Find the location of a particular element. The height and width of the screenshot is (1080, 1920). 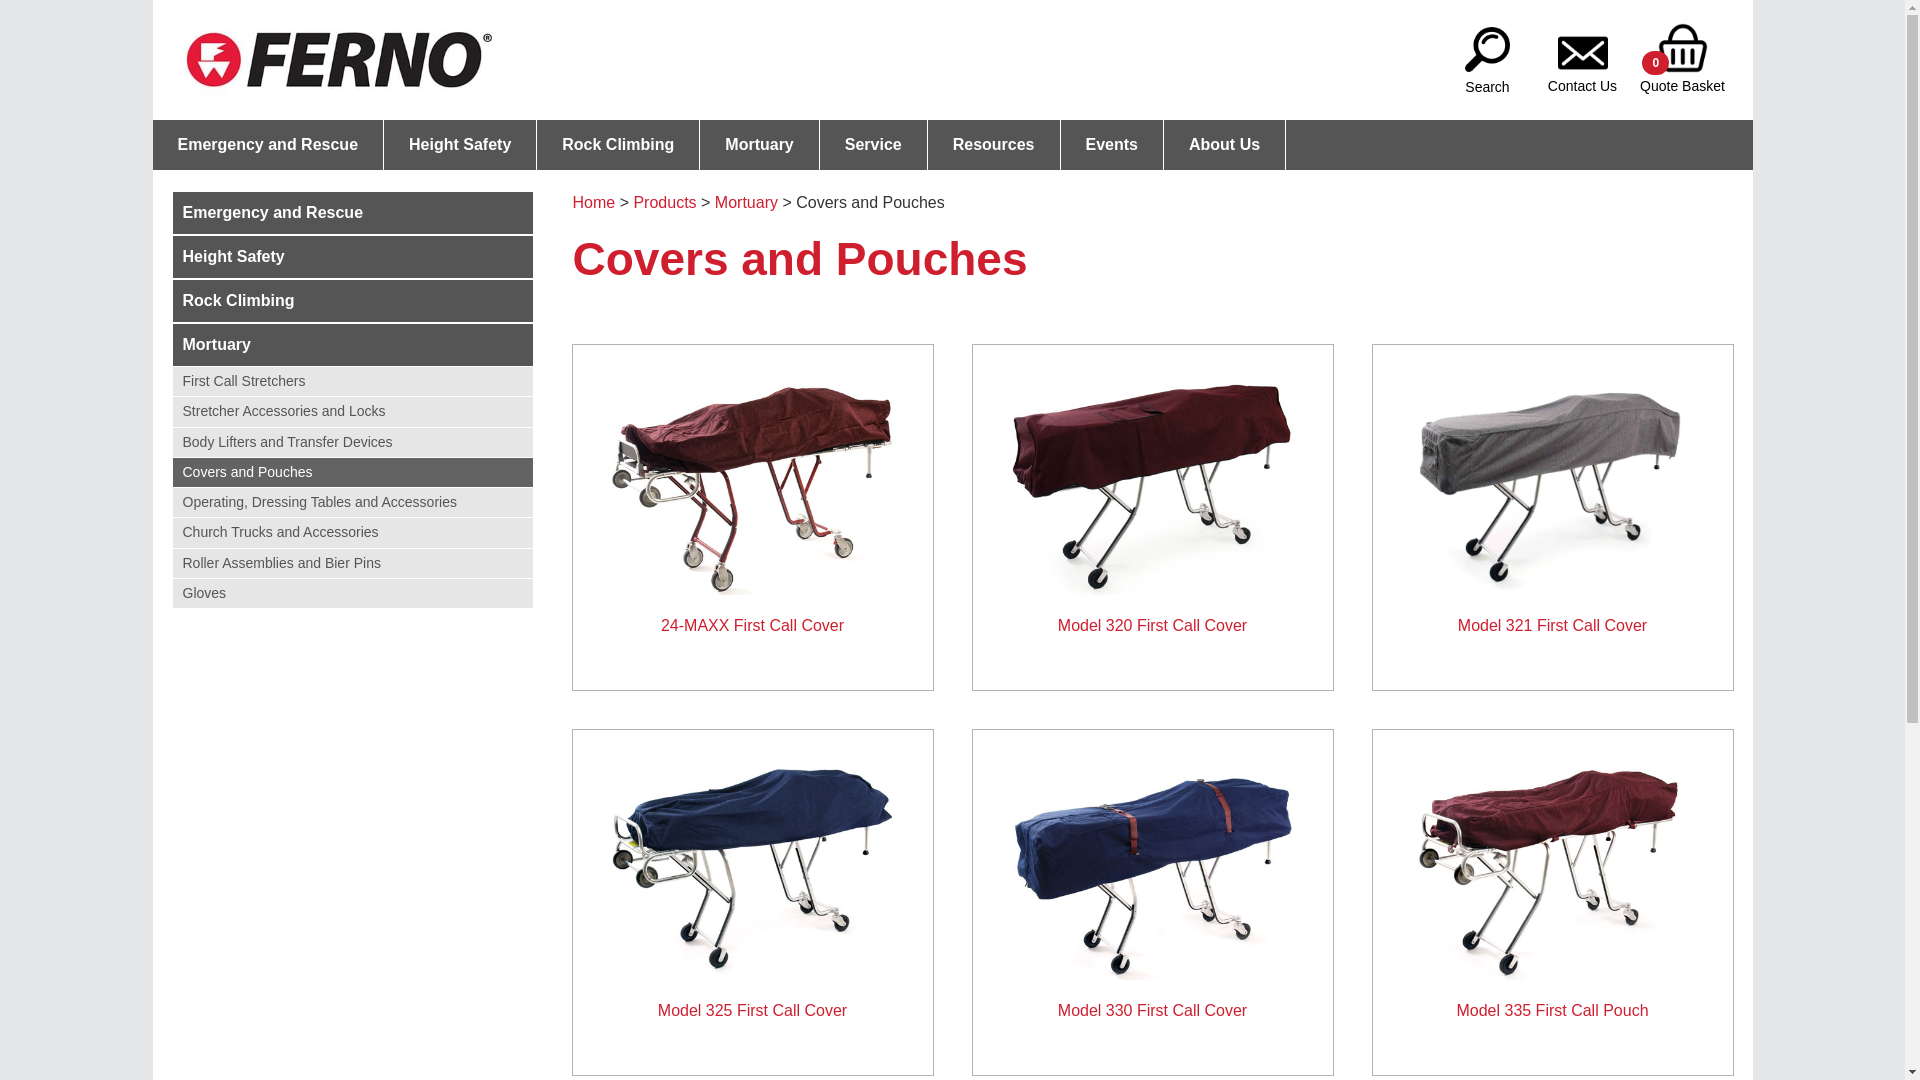

Mortuary is located at coordinates (746, 202).